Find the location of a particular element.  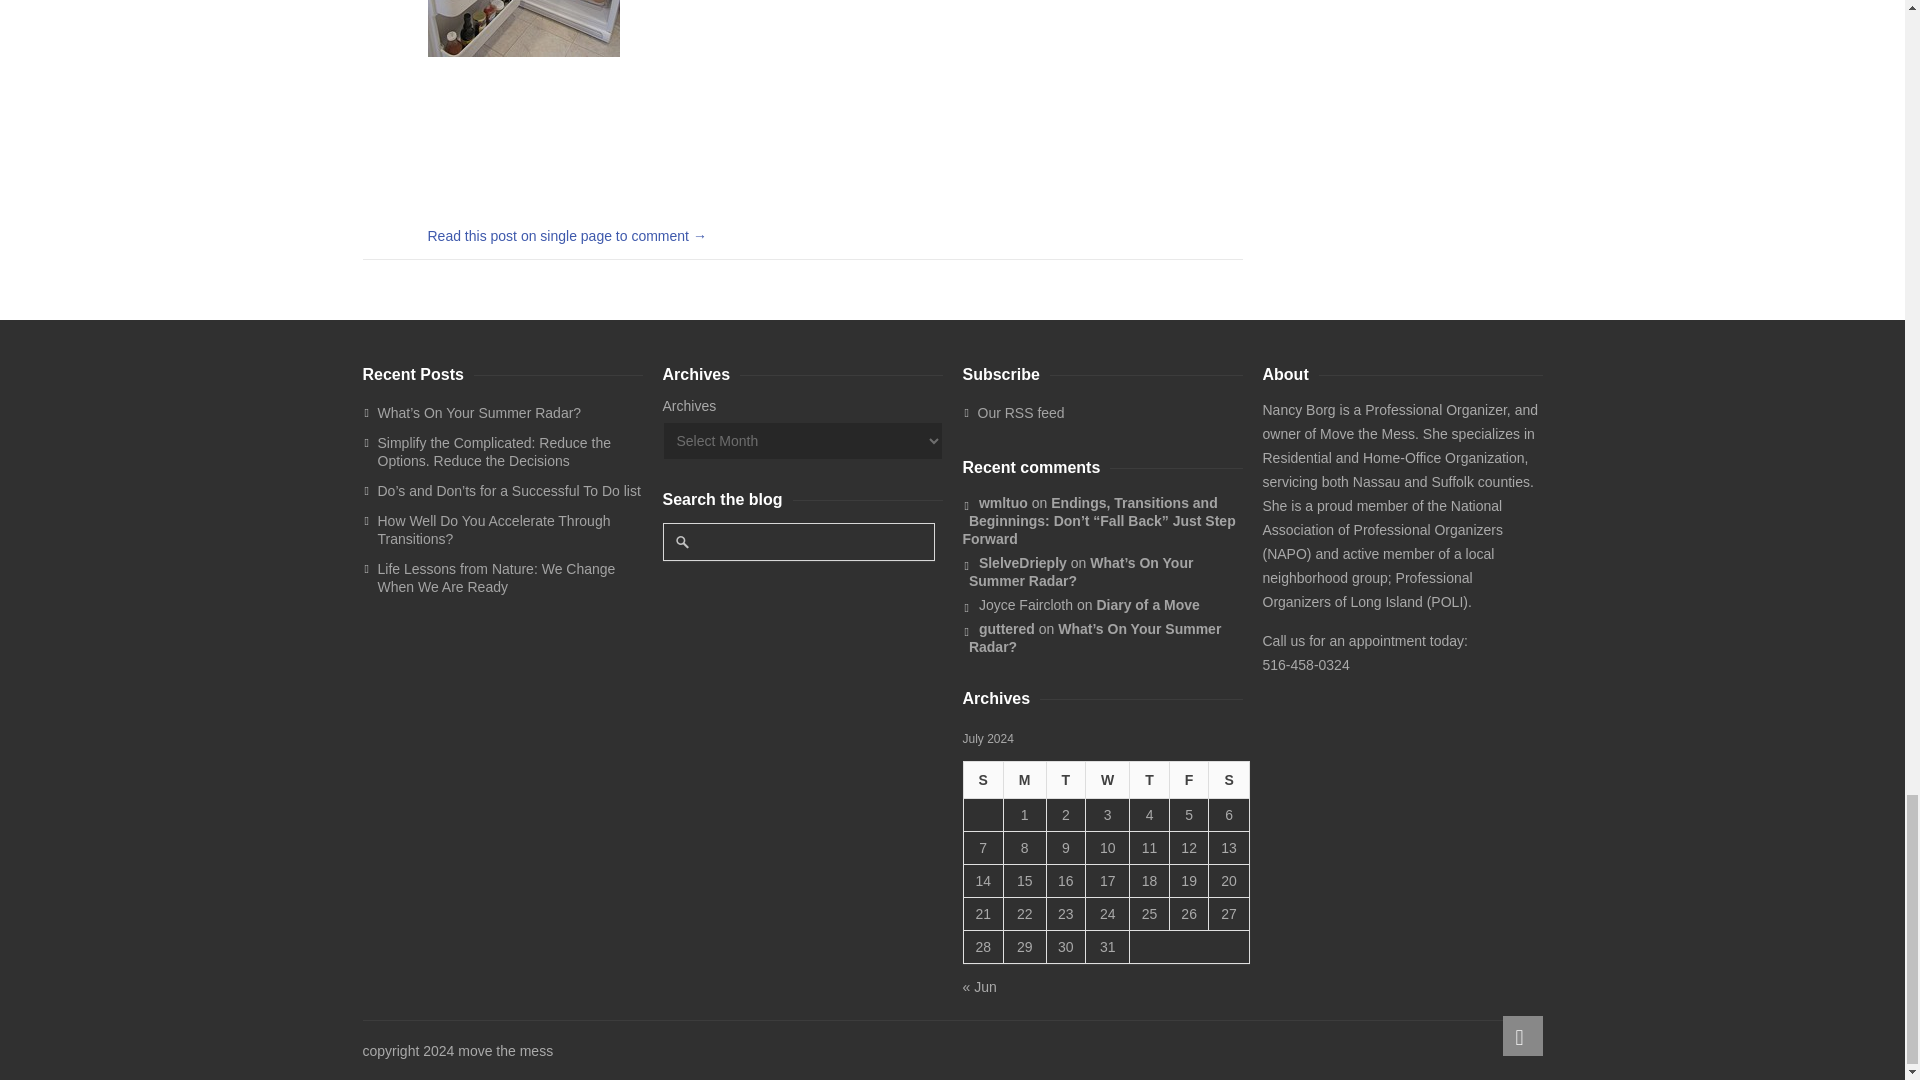

Tuesday is located at coordinates (1066, 780).